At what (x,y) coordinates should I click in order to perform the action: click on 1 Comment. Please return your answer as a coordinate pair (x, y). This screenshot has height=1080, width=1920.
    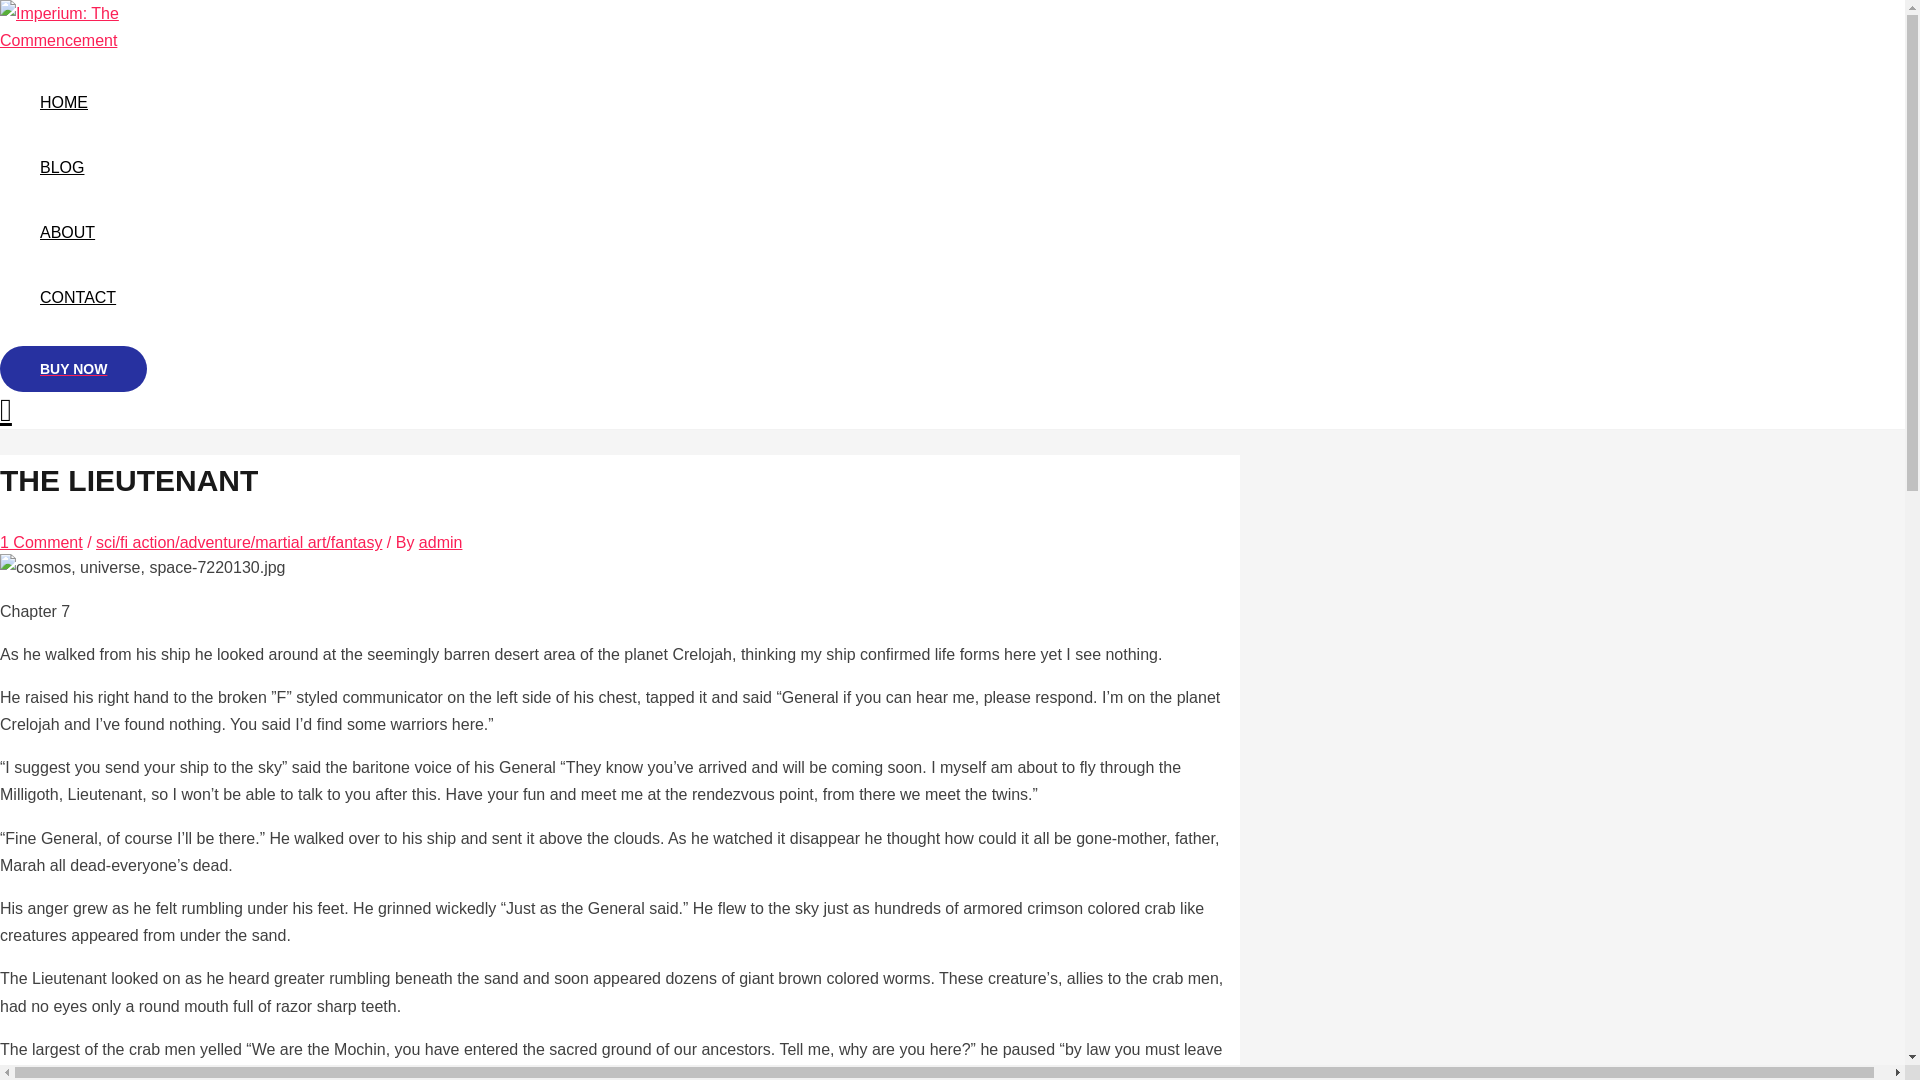
    Looking at the image, I should click on (41, 542).